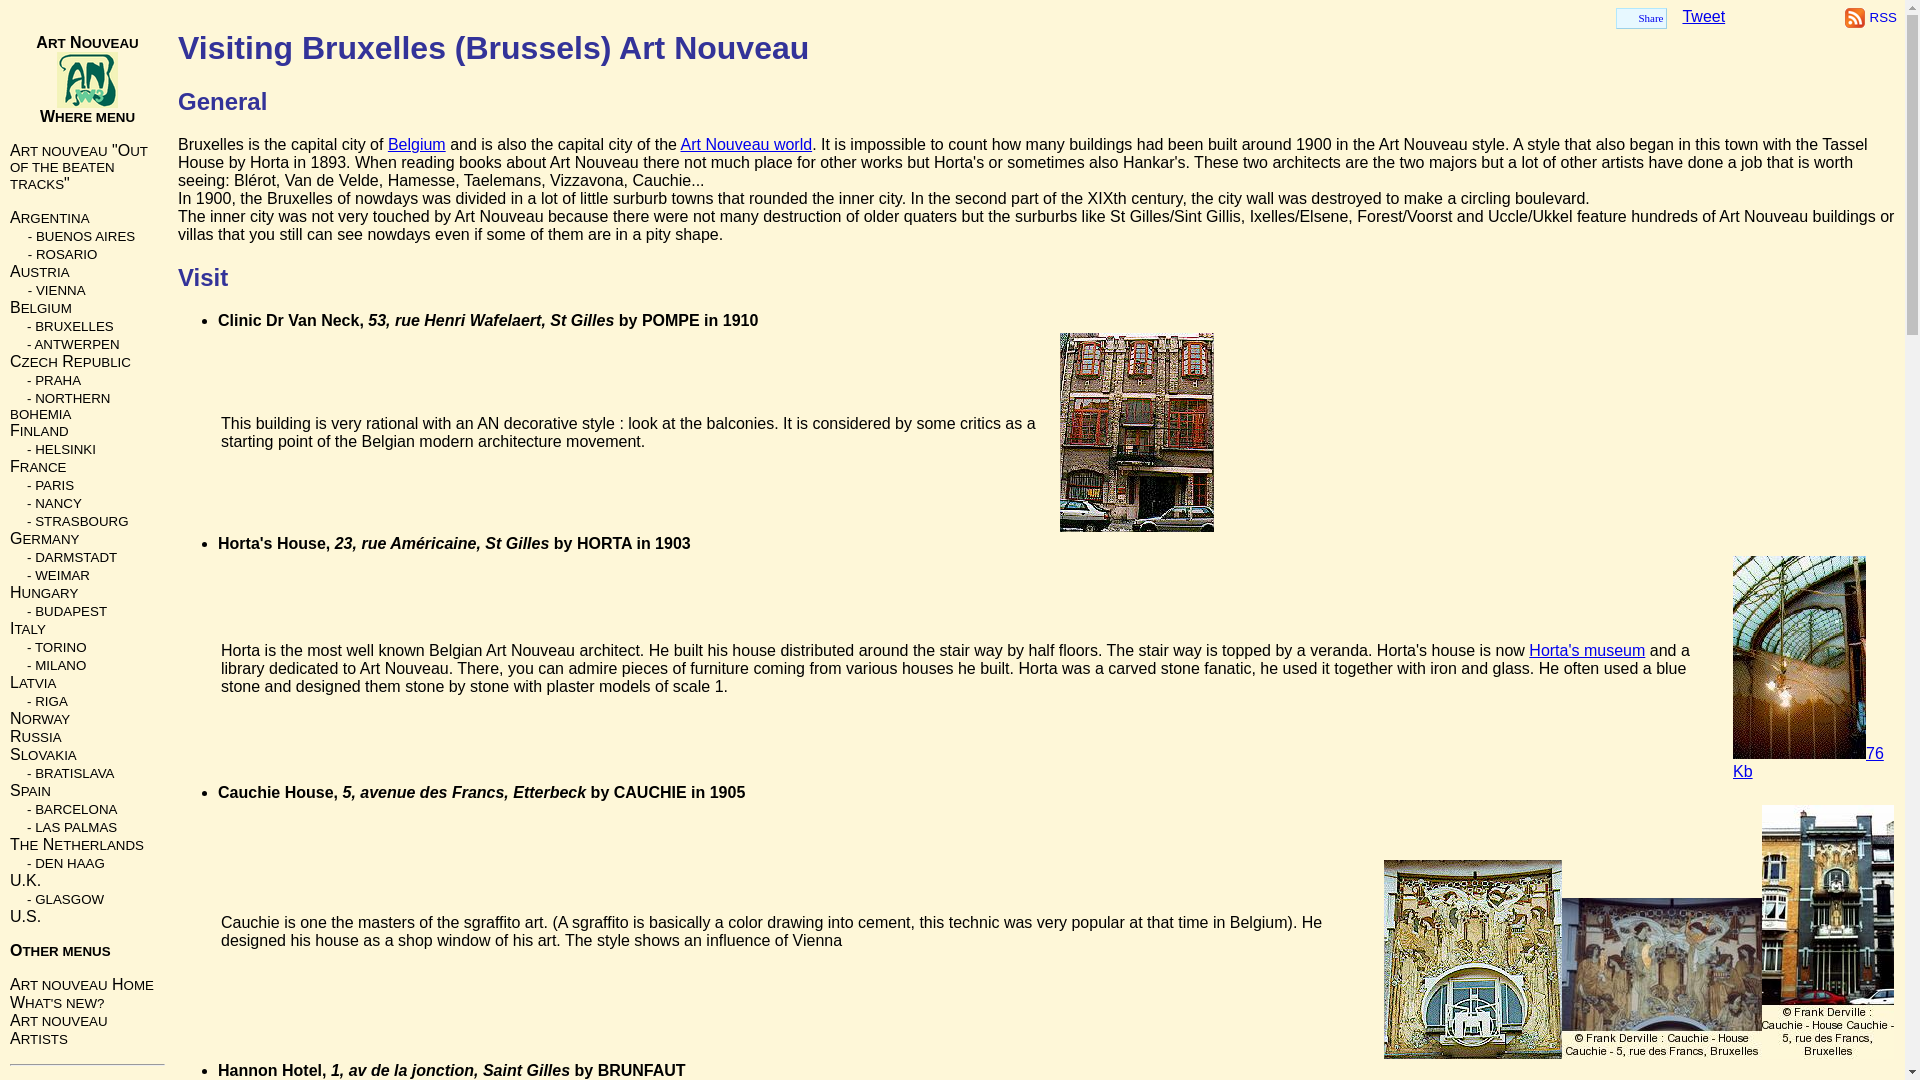 The height and width of the screenshot is (1080, 1920). What do you see at coordinates (85, 236) in the screenshot?
I see `BUENOS AIRES` at bounding box center [85, 236].